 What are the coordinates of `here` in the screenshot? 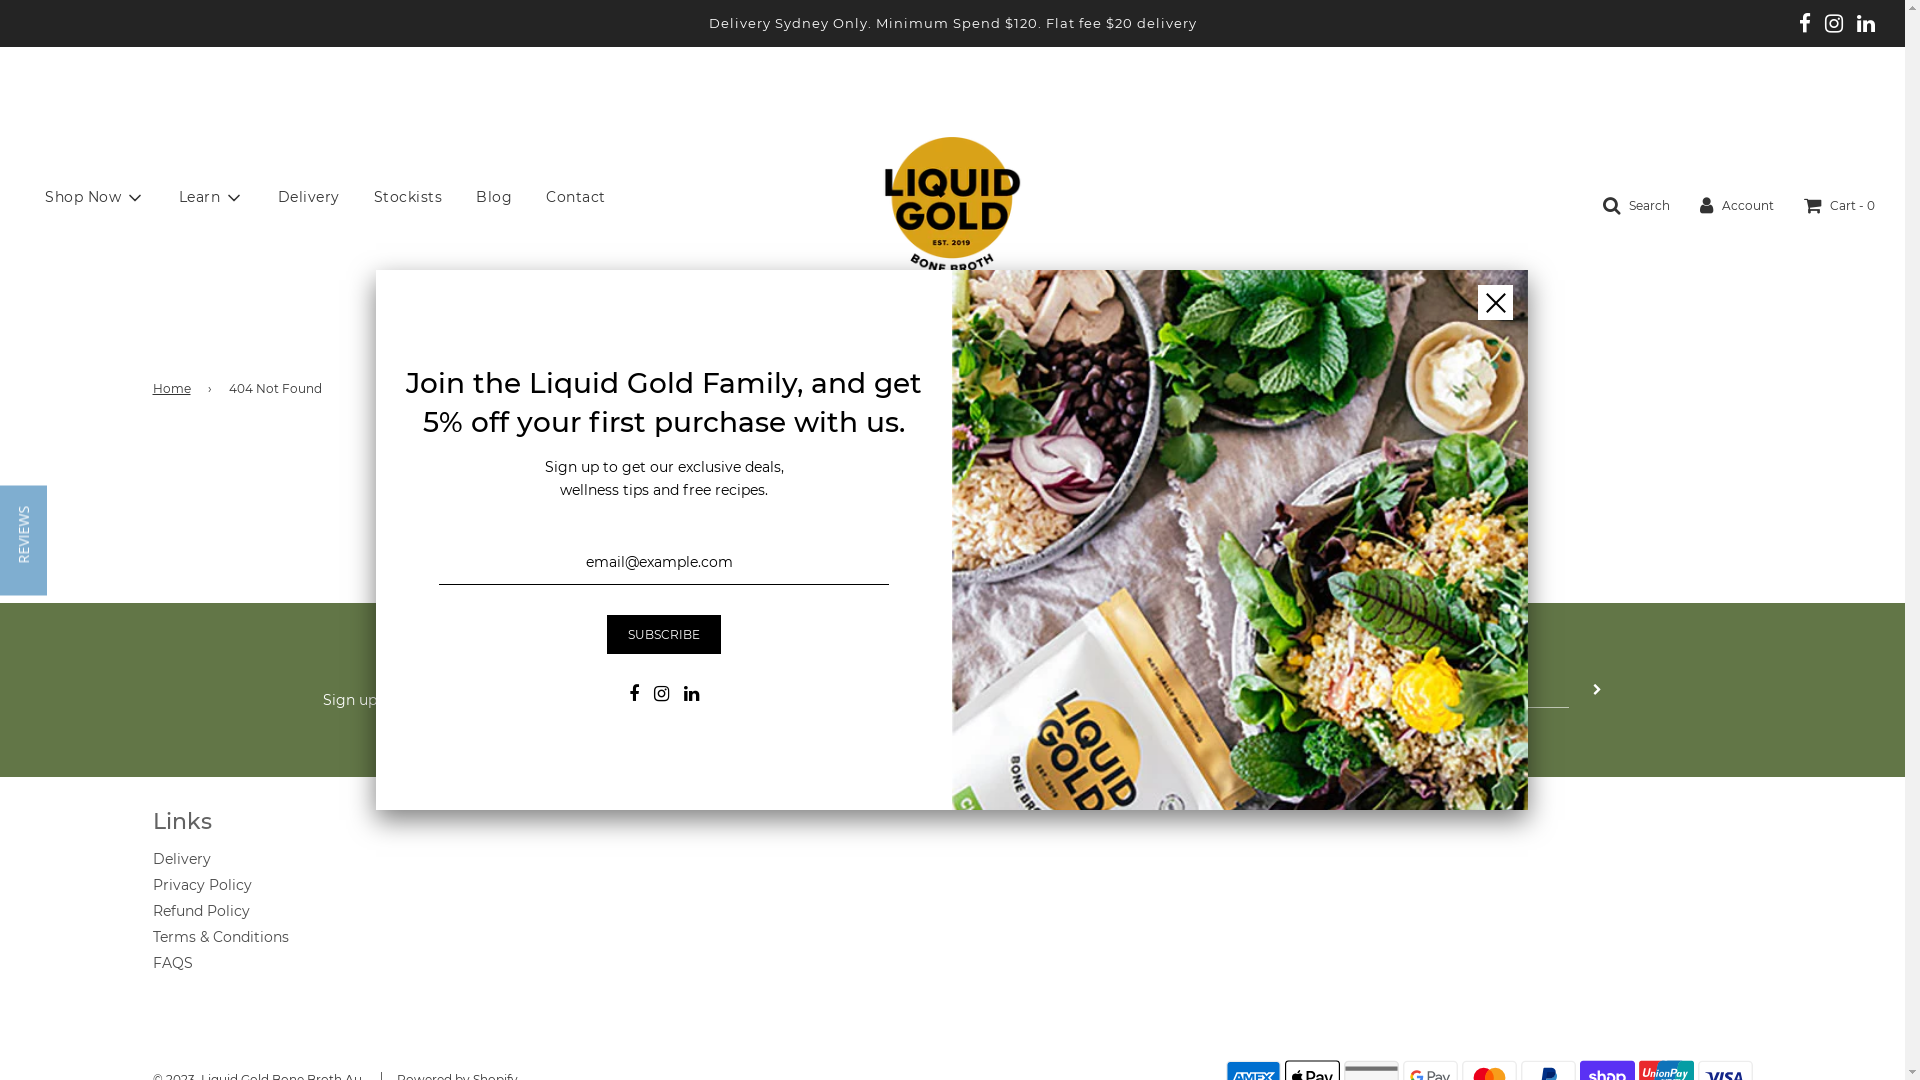 It's located at (1030, 527).